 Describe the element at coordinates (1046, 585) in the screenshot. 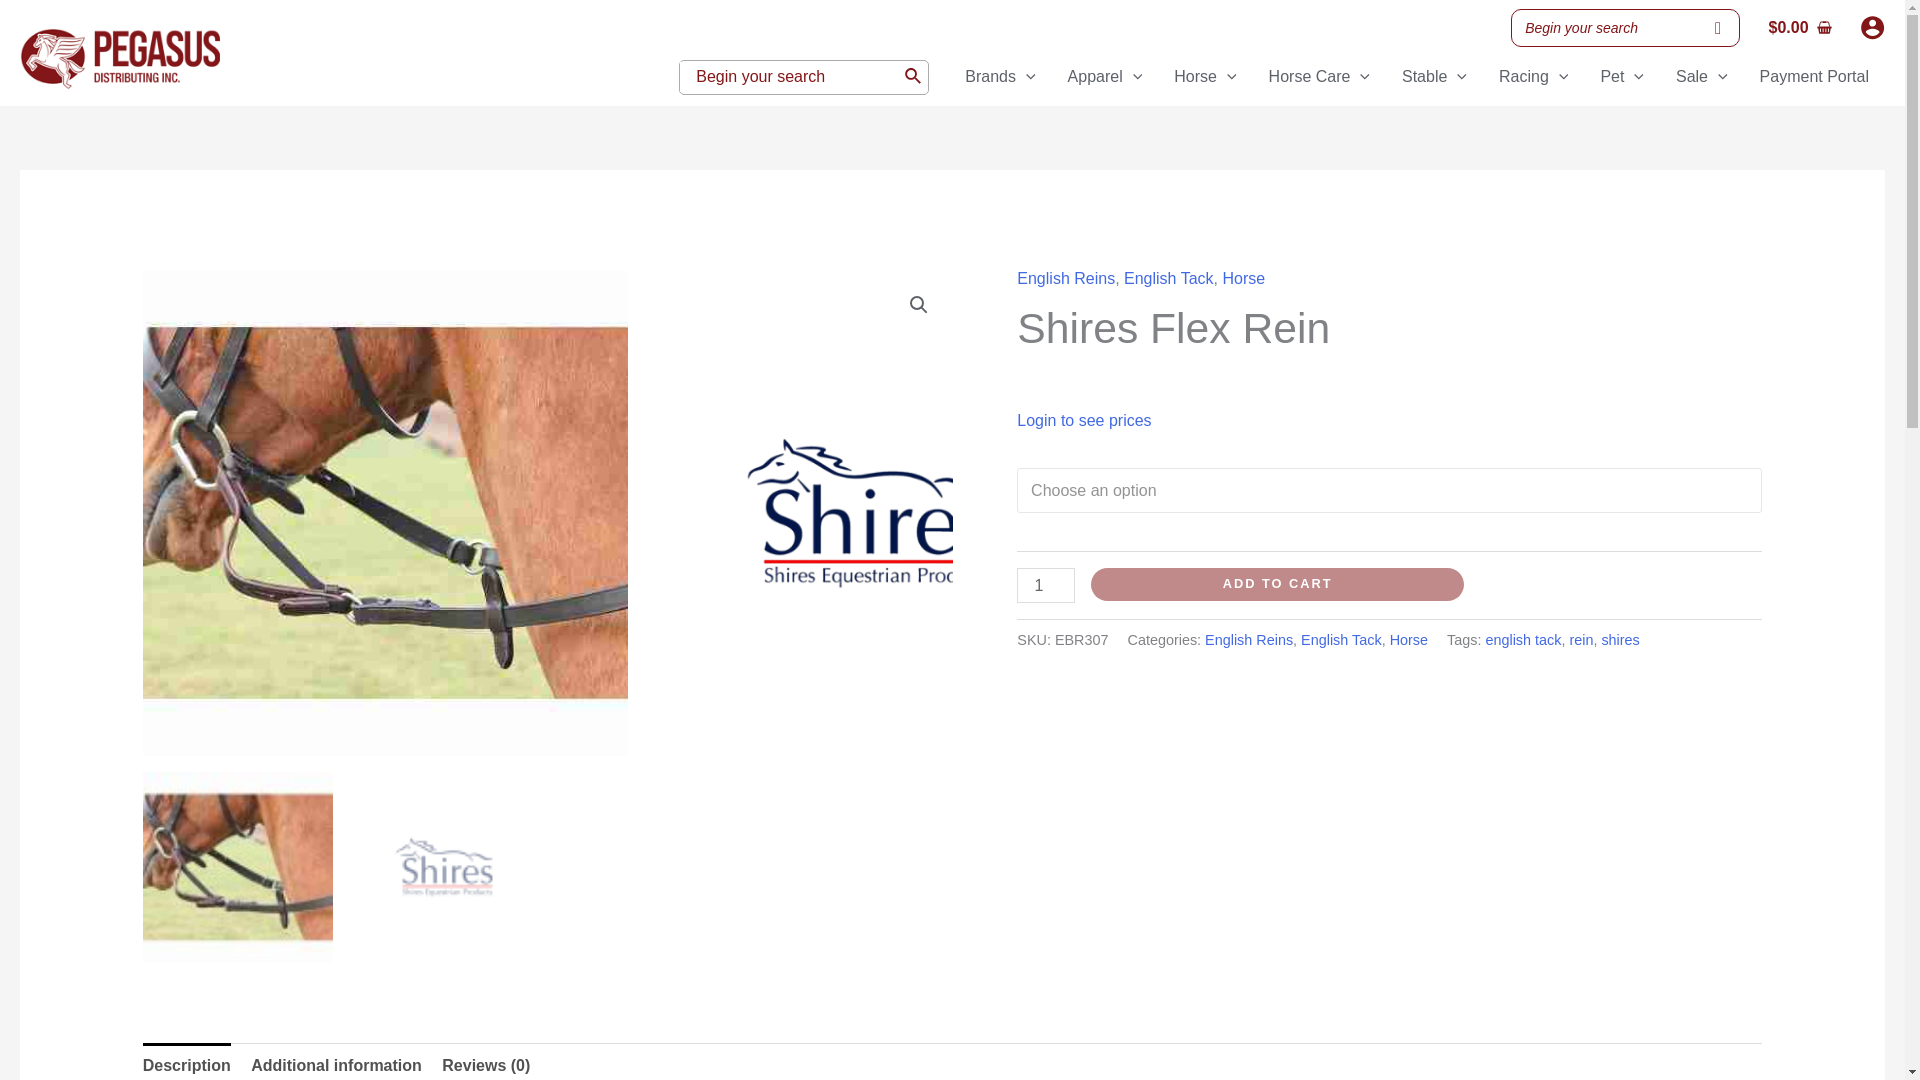

I see `1` at that location.